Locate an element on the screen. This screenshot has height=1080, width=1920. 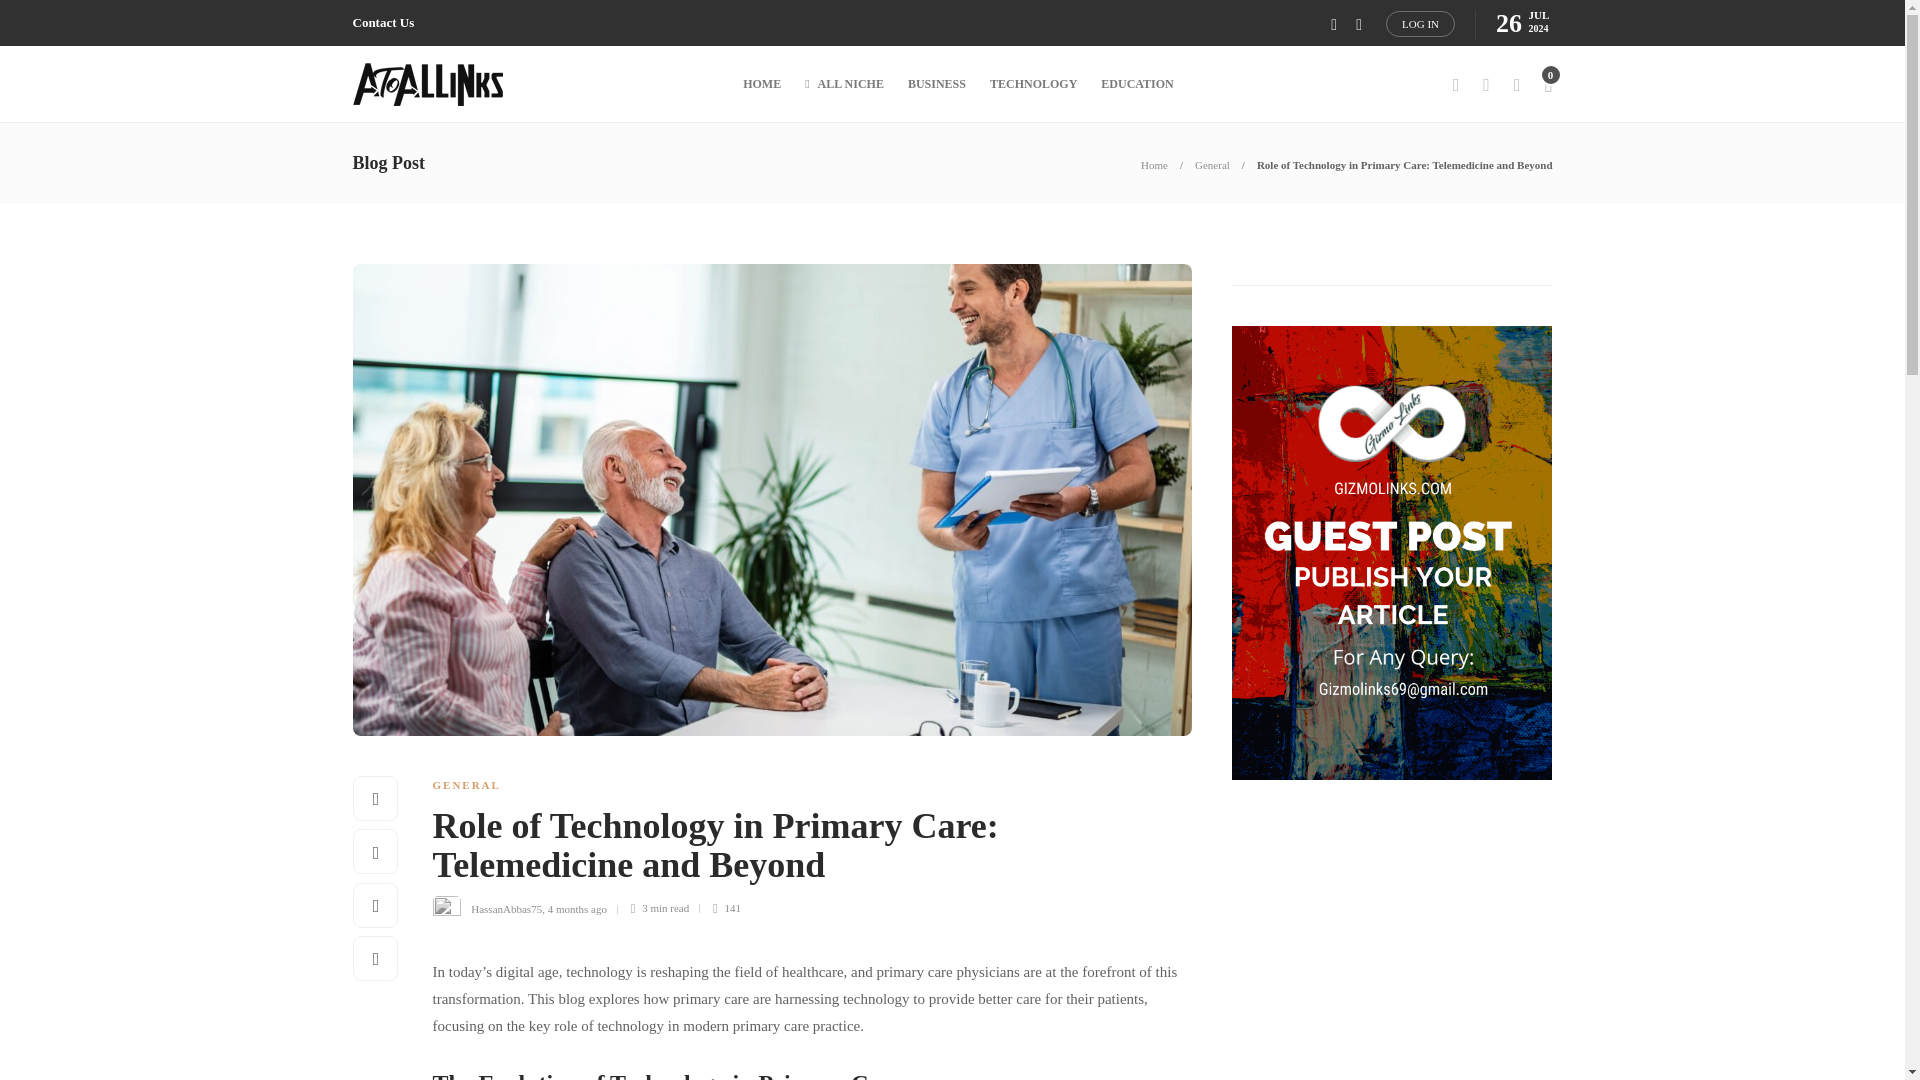
LOG IN is located at coordinates (1420, 23).